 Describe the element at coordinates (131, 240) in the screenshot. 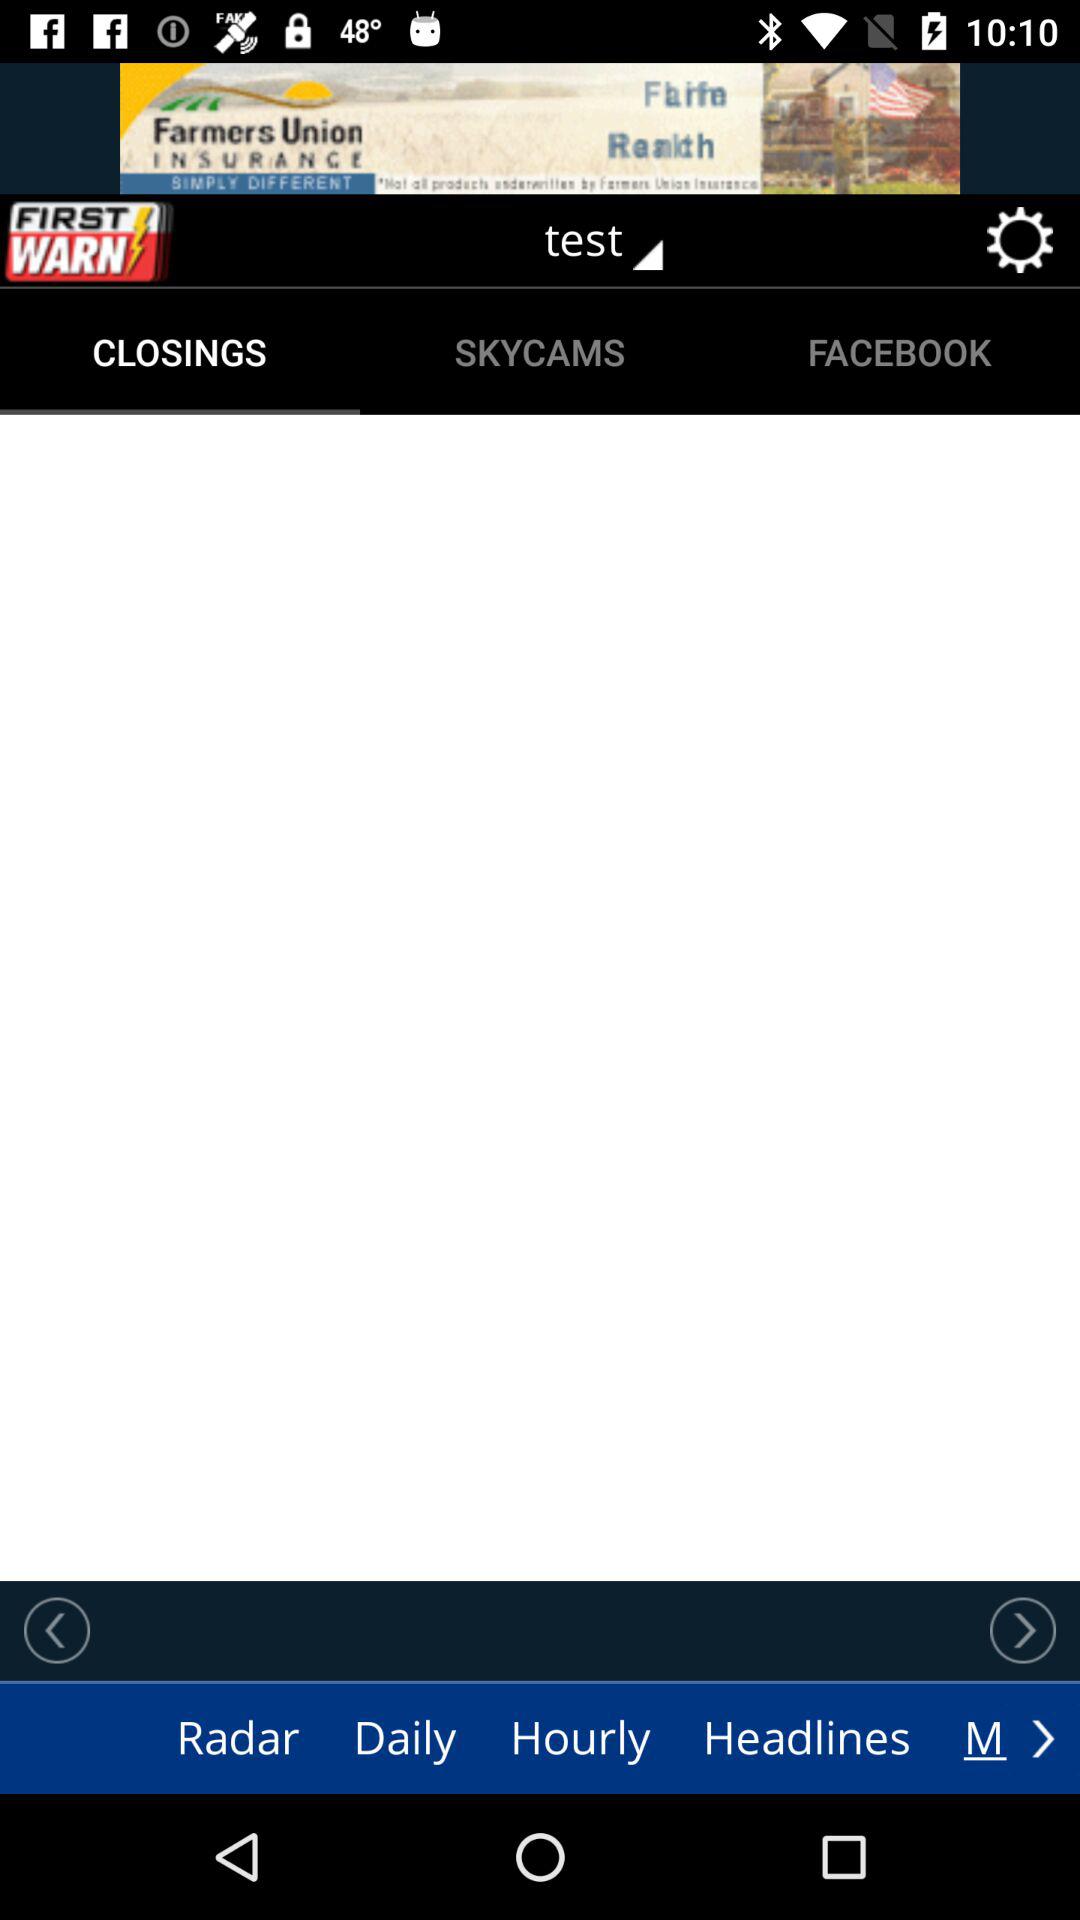

I see `get notifications` at that location.